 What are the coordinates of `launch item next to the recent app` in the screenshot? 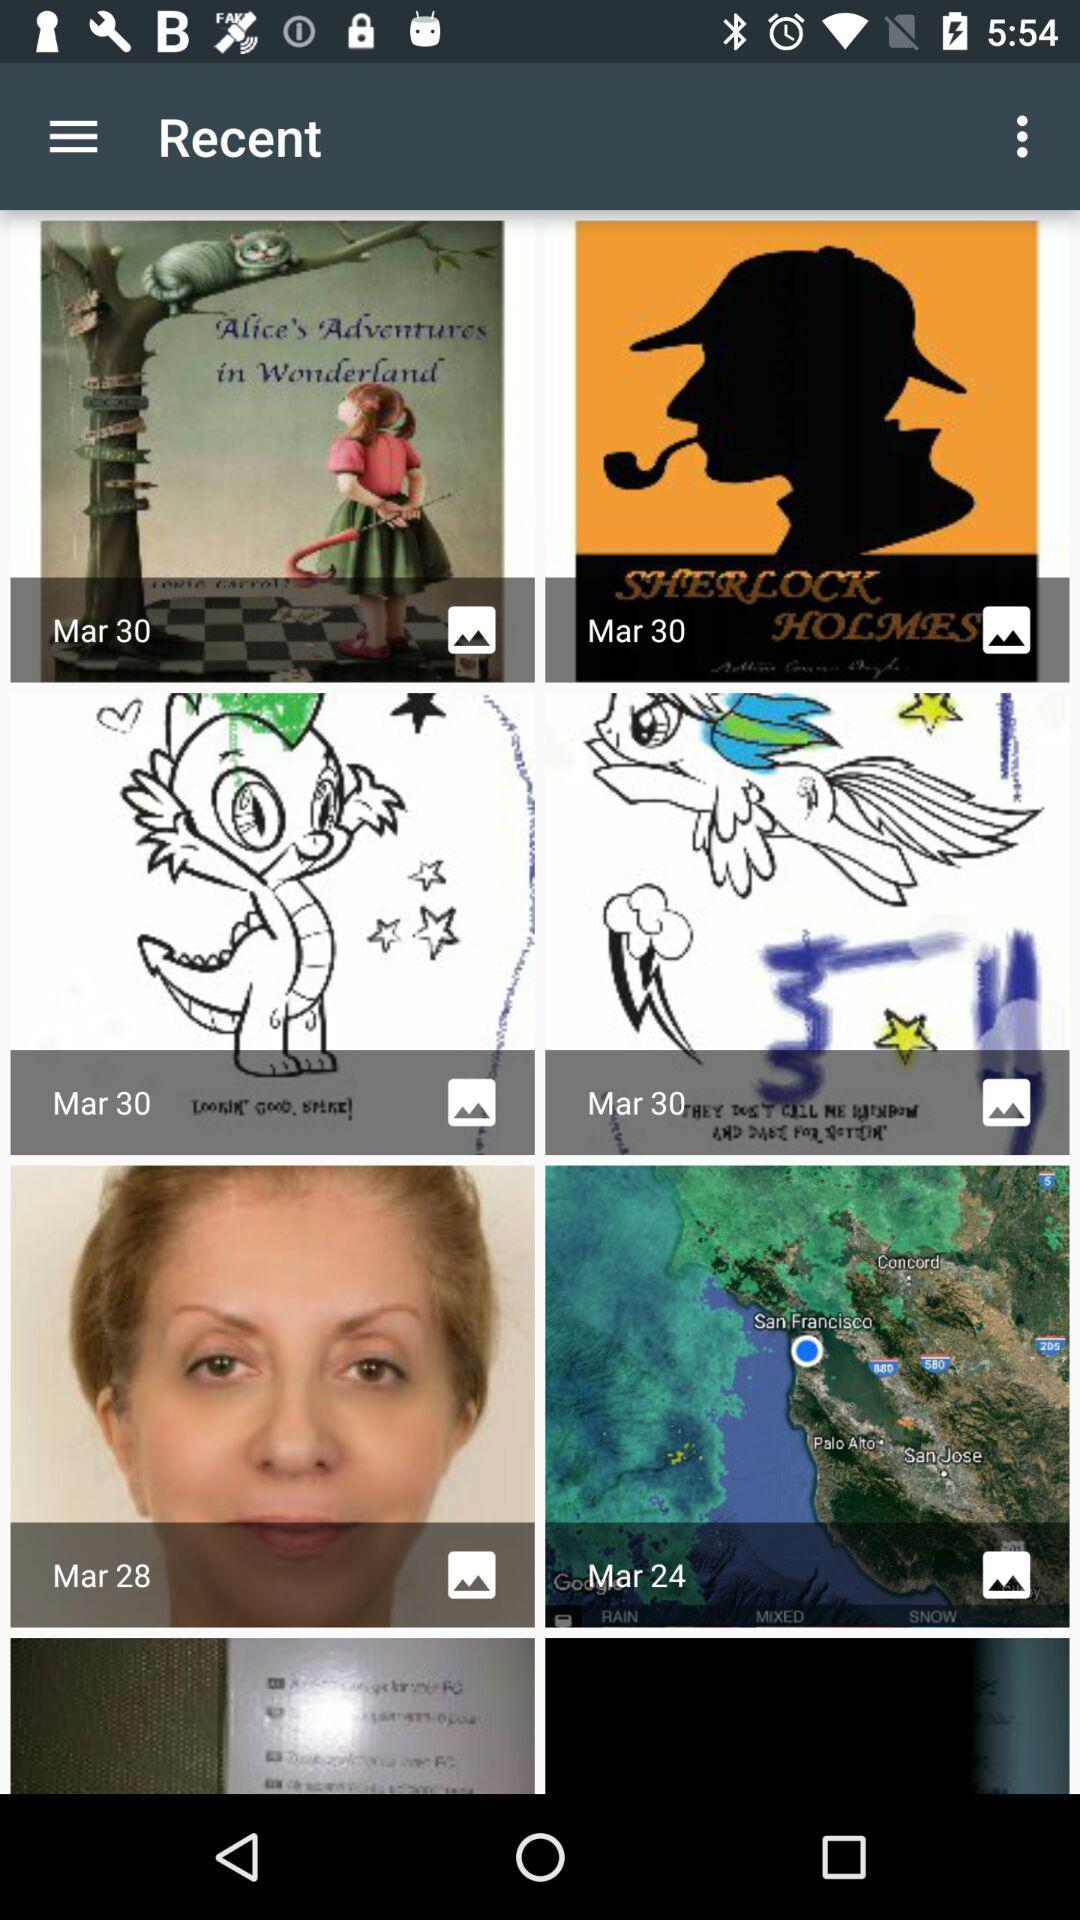 It's located at (1028, 136).